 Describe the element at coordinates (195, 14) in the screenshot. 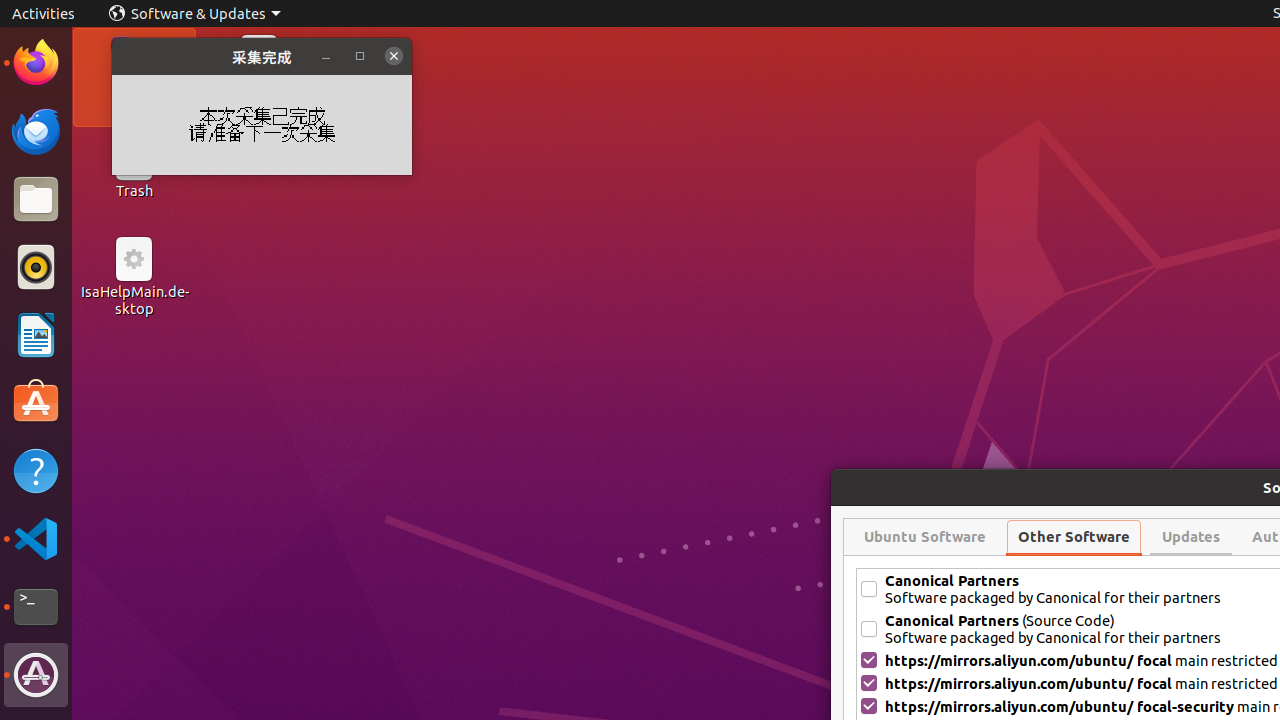

I see `Software & Updates` at that location.